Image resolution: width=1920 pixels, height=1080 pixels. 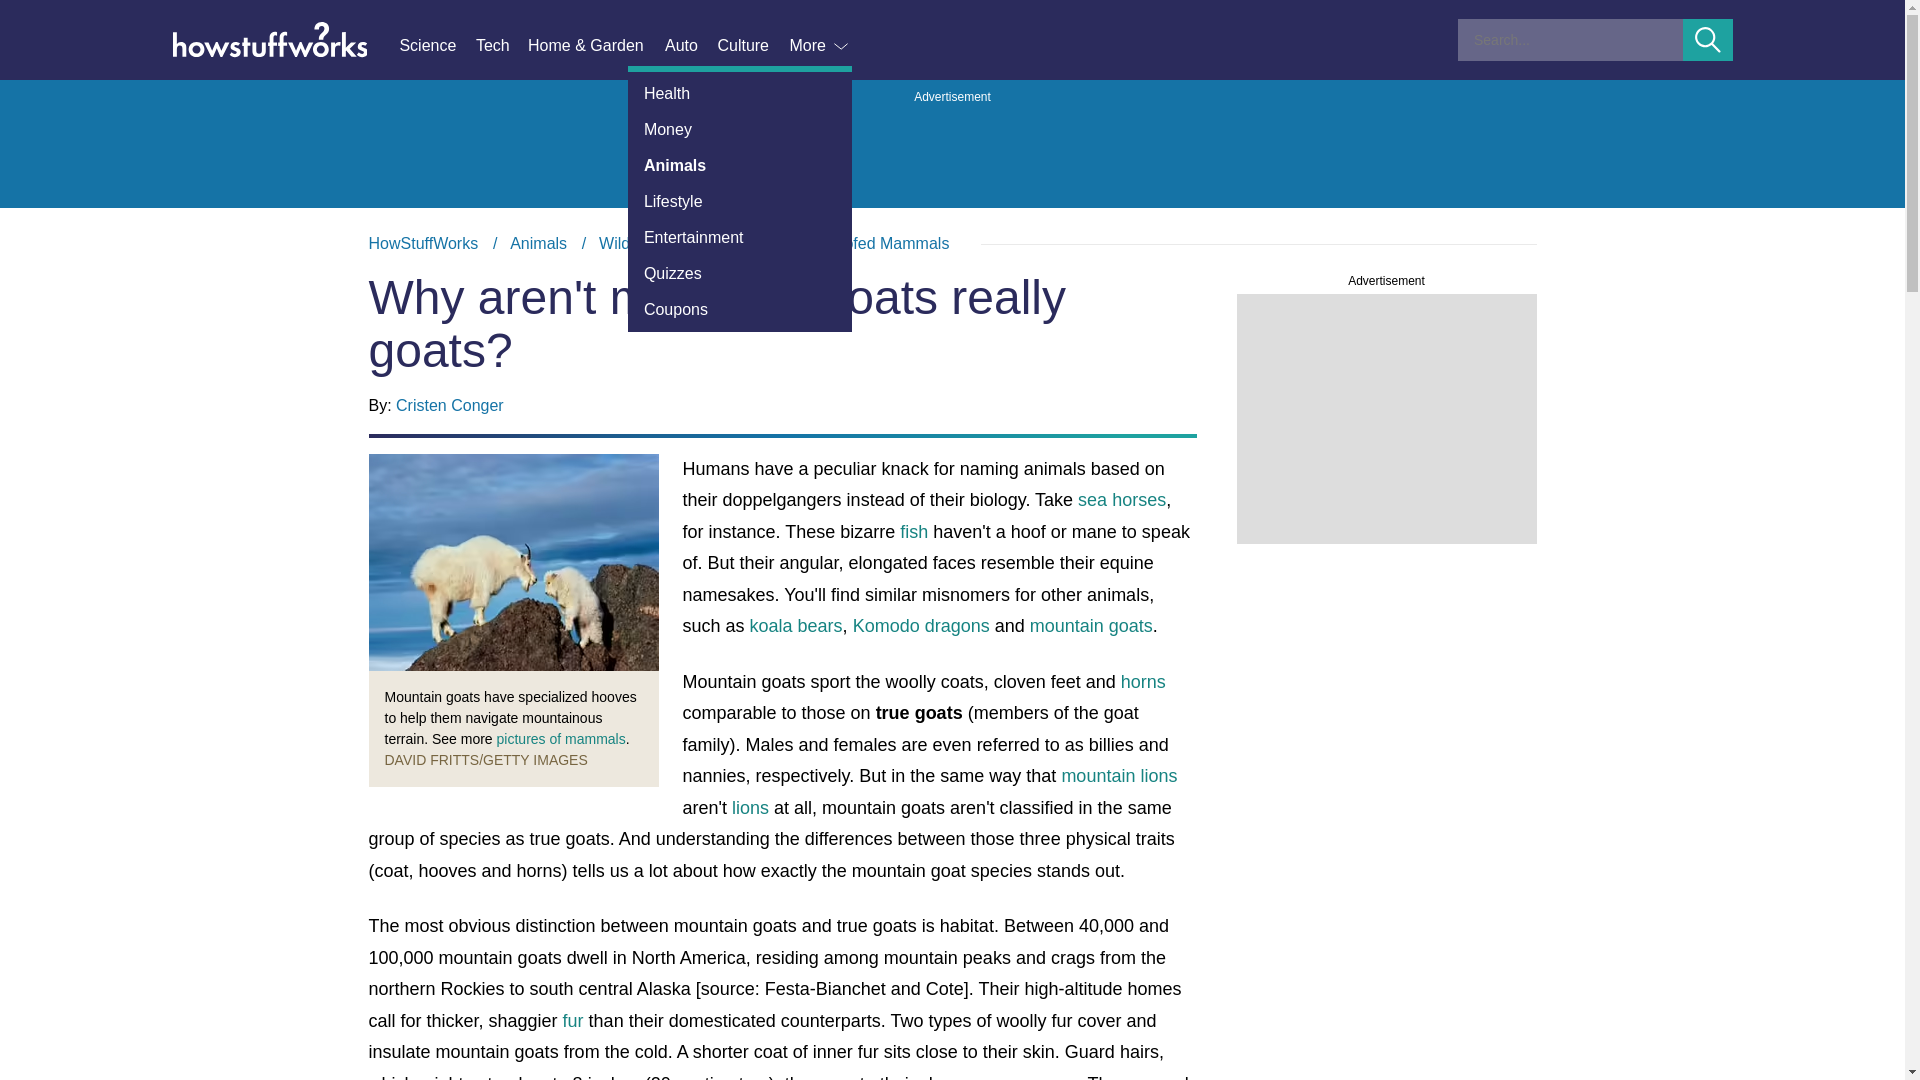 What do you see at coordinates (752, 46) in the screenshot?
I see `Culture` at bounding box center [752, 46].